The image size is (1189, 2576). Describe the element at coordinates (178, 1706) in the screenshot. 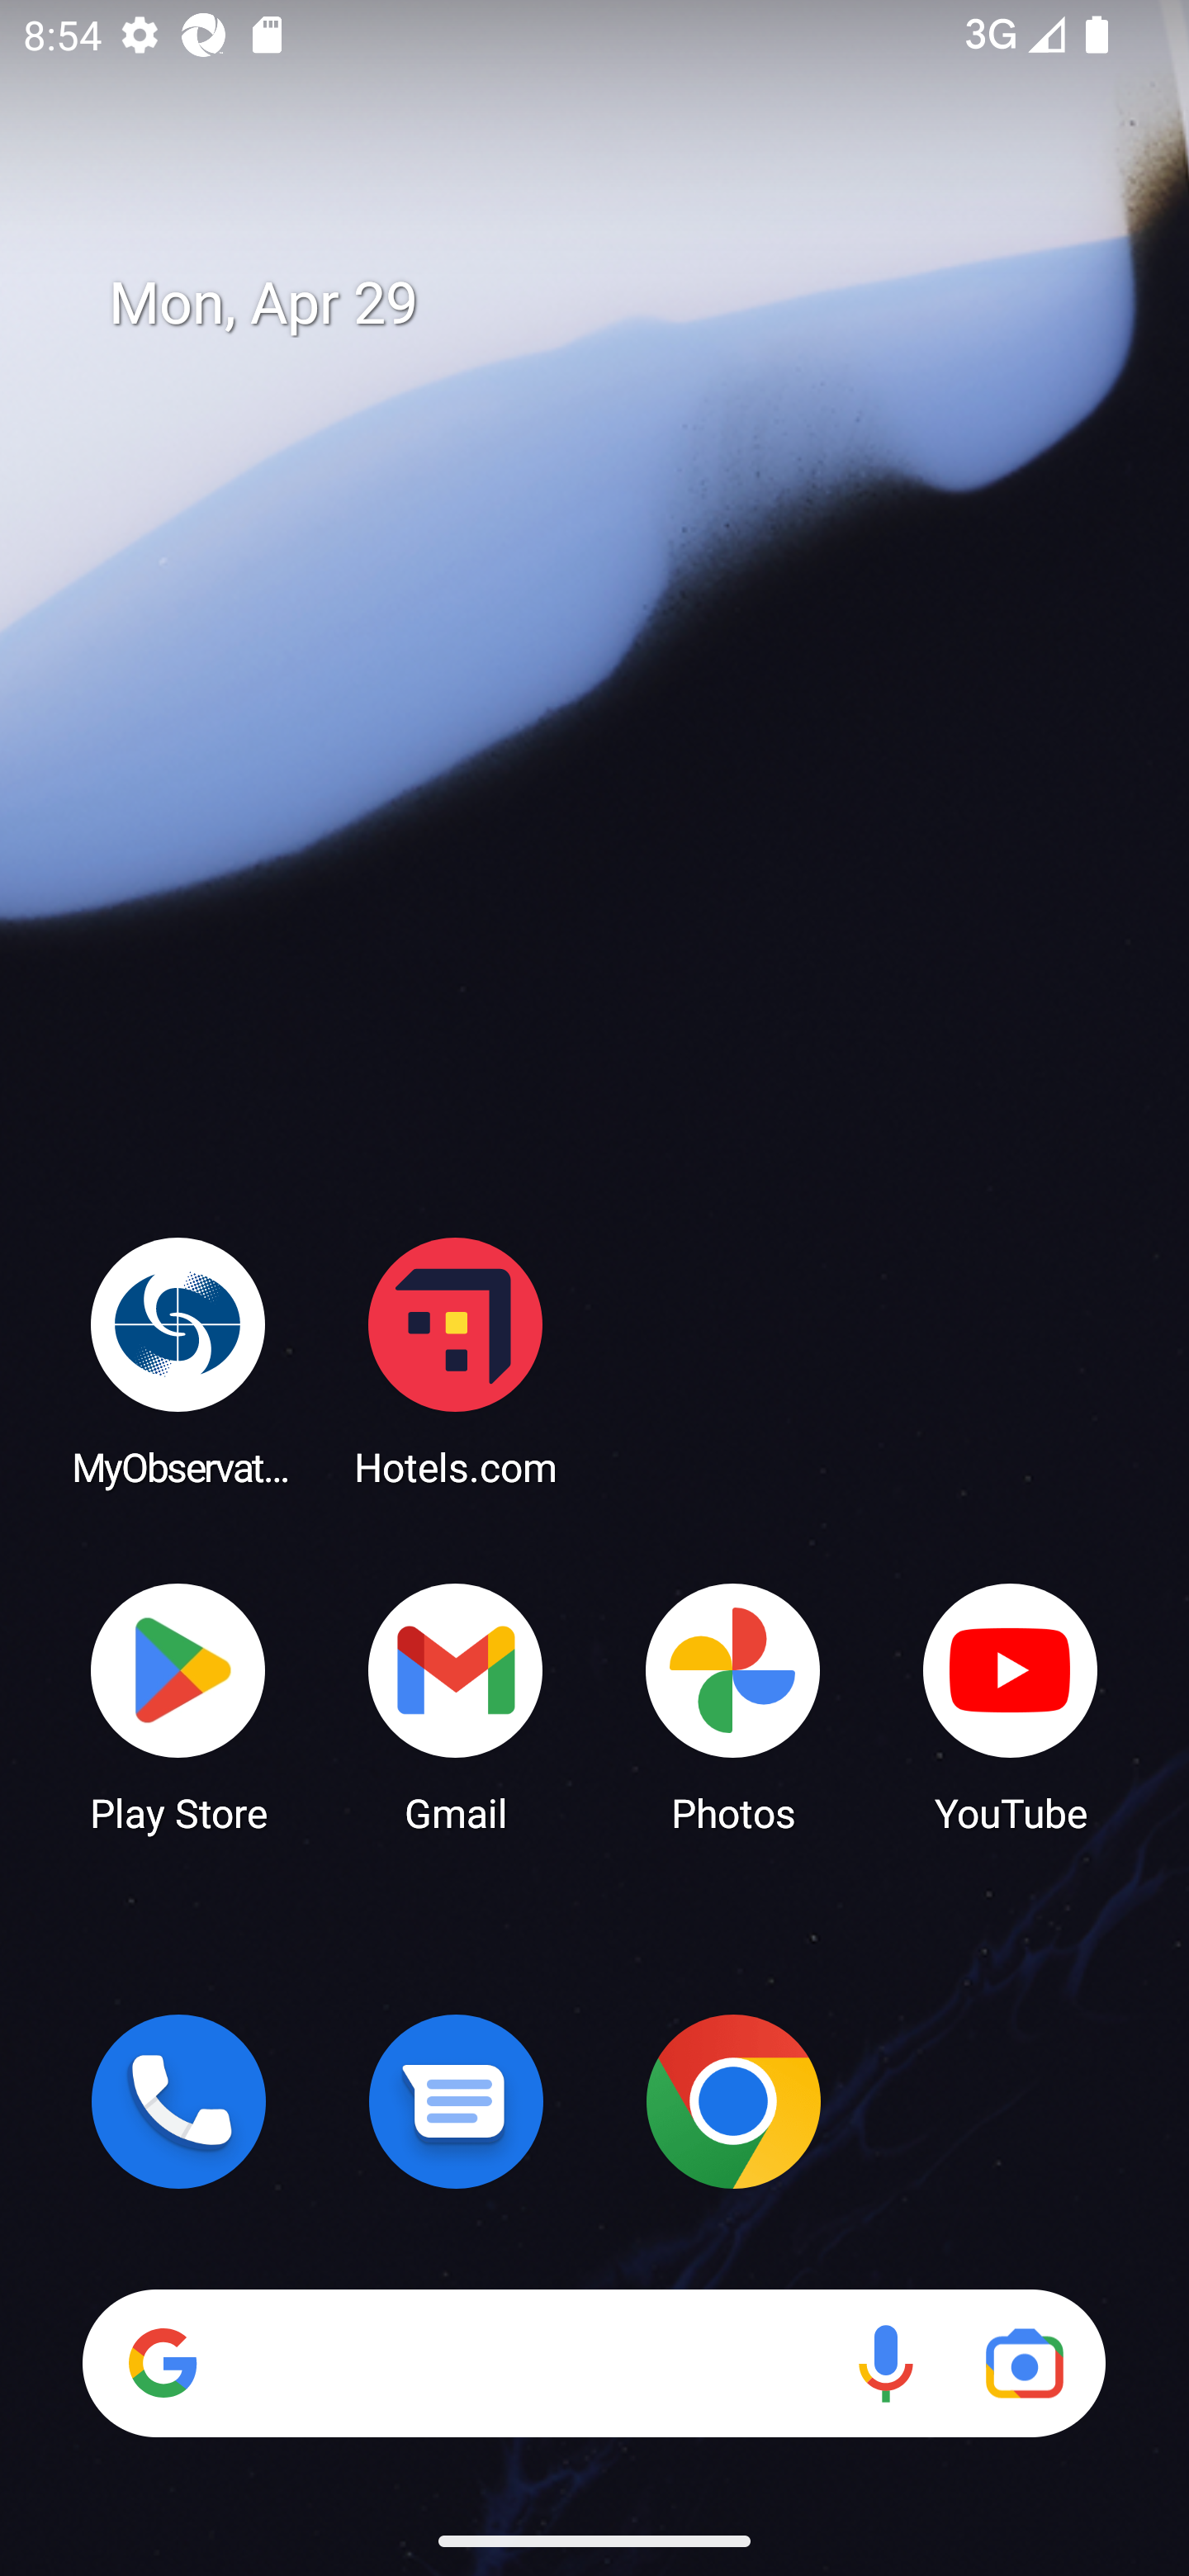

I see `Play Store` at that location.